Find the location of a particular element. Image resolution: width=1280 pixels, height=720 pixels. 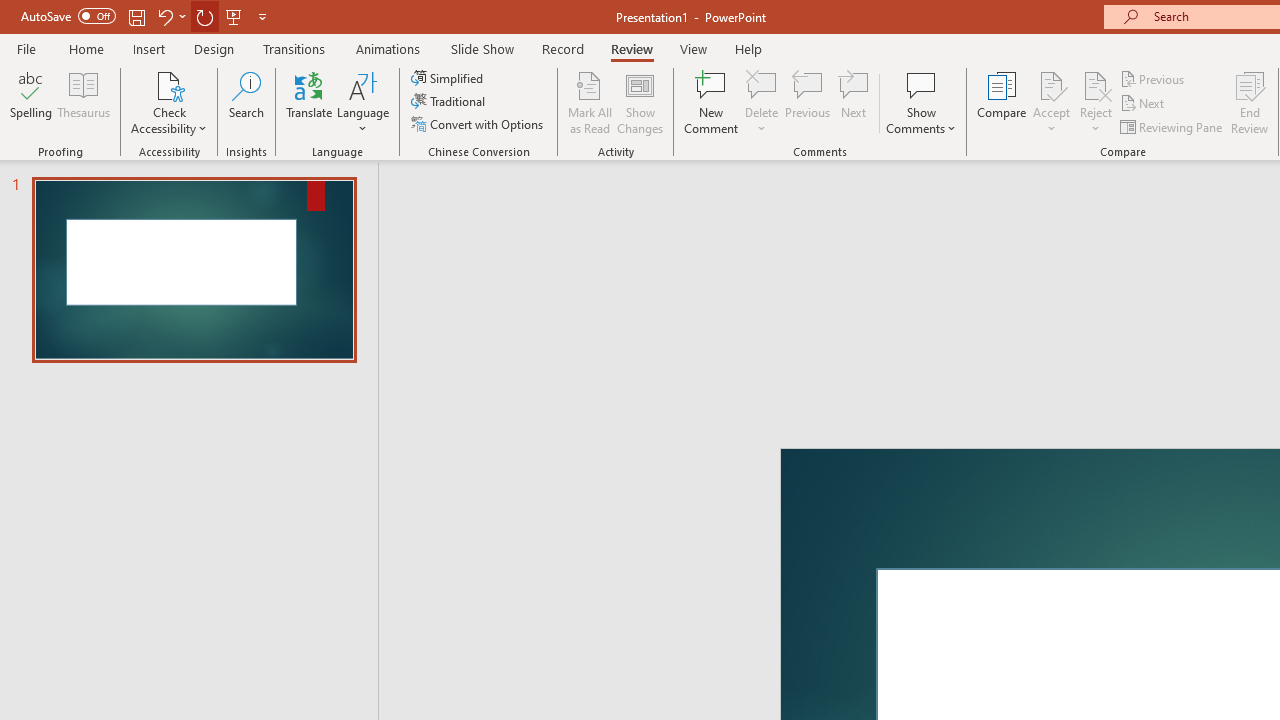

Translate is located at coordinates (310, 102).